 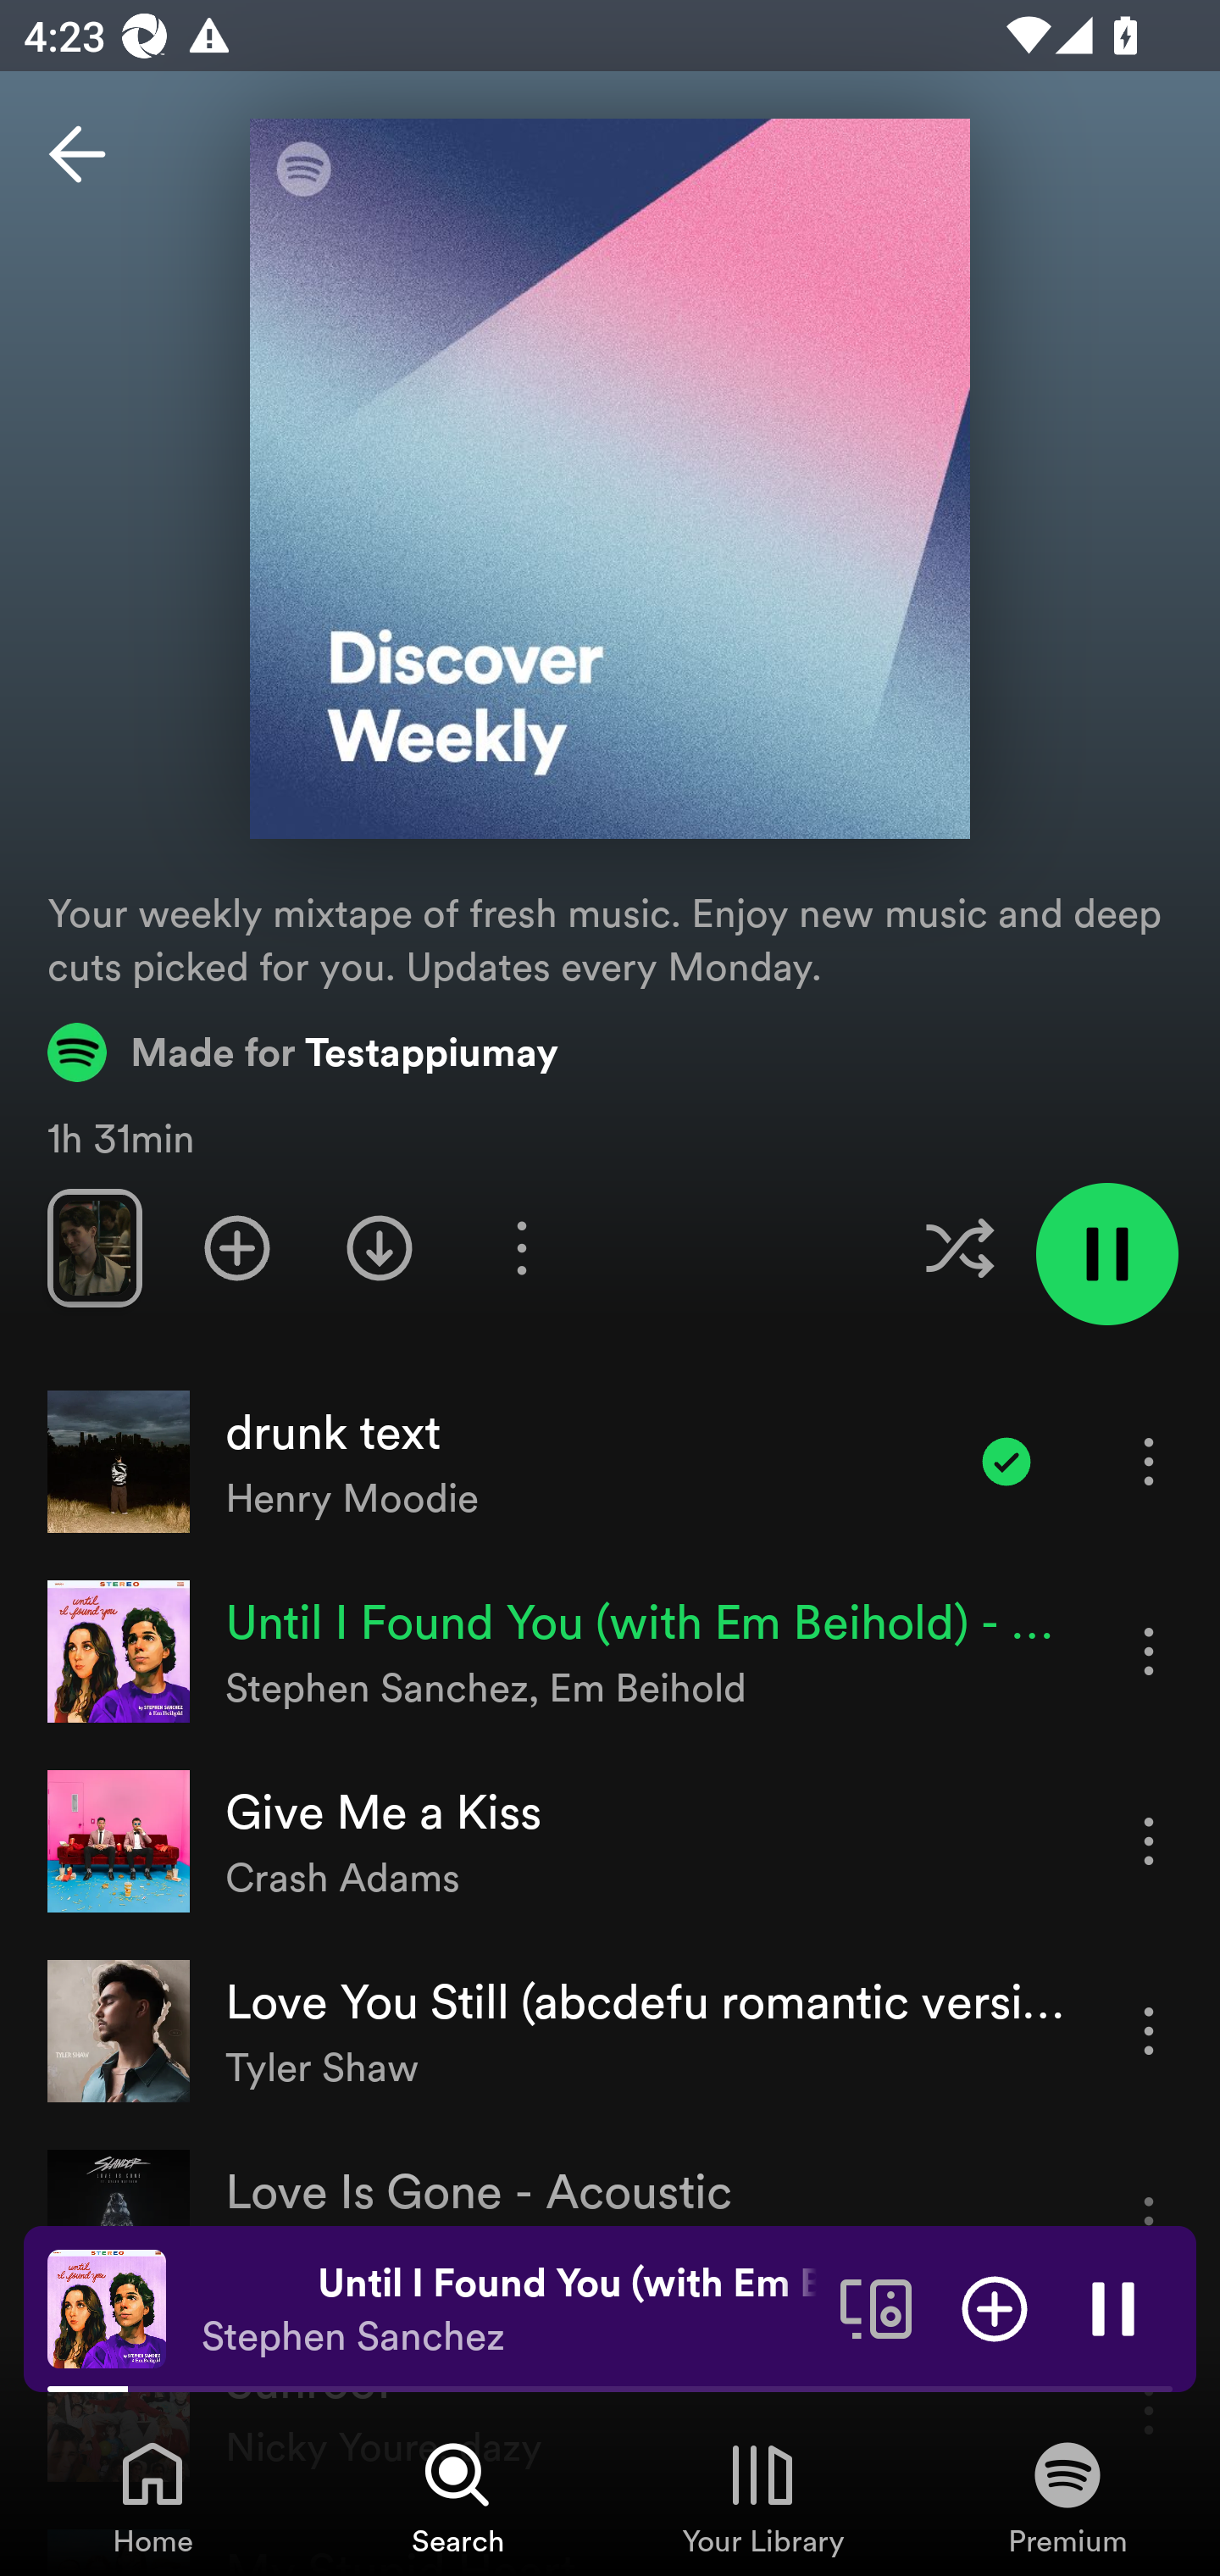 What do you see at coordinates (876, 2307) in the screenshot?
I see `Connect to a device. Opens the devices menu` at bounding box center [876, 2307].